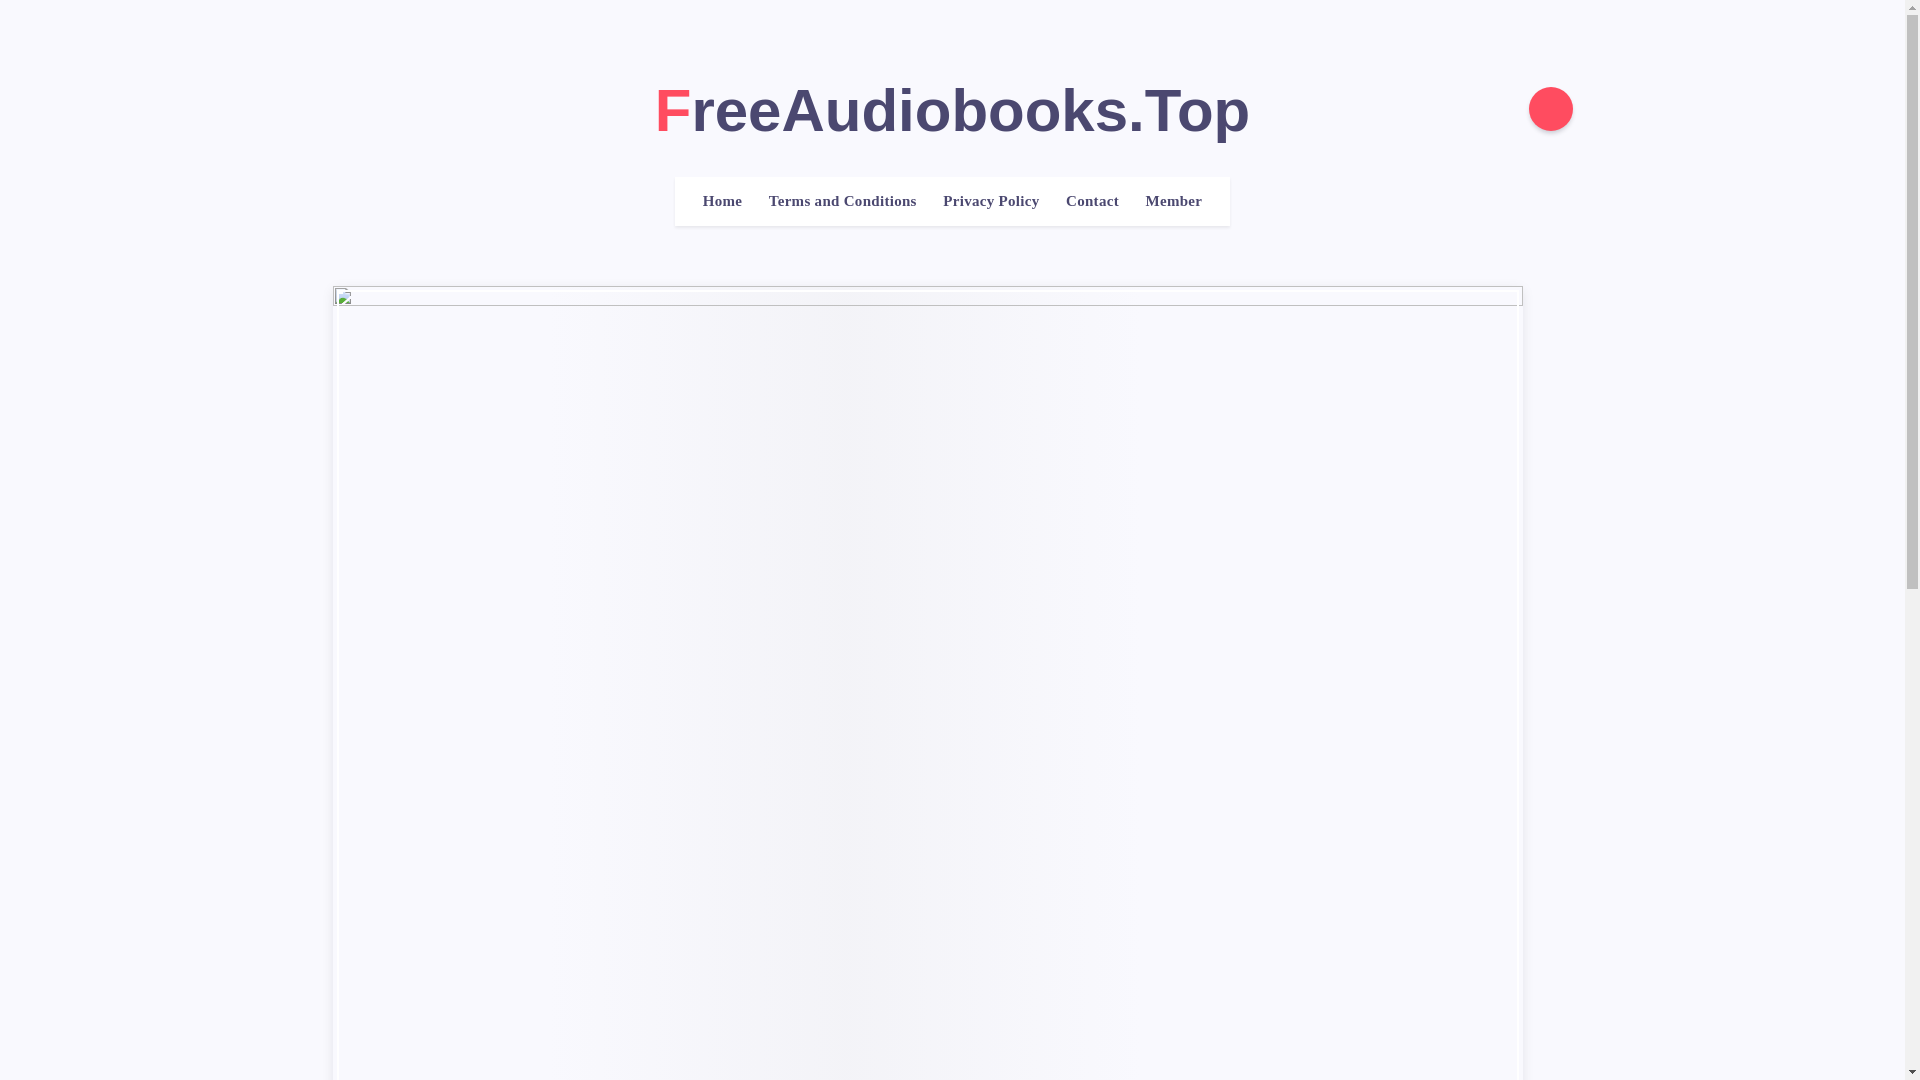 This screenshot has height=1080, width=1920. I want to click on Privacy Policy, so click(990, 201).